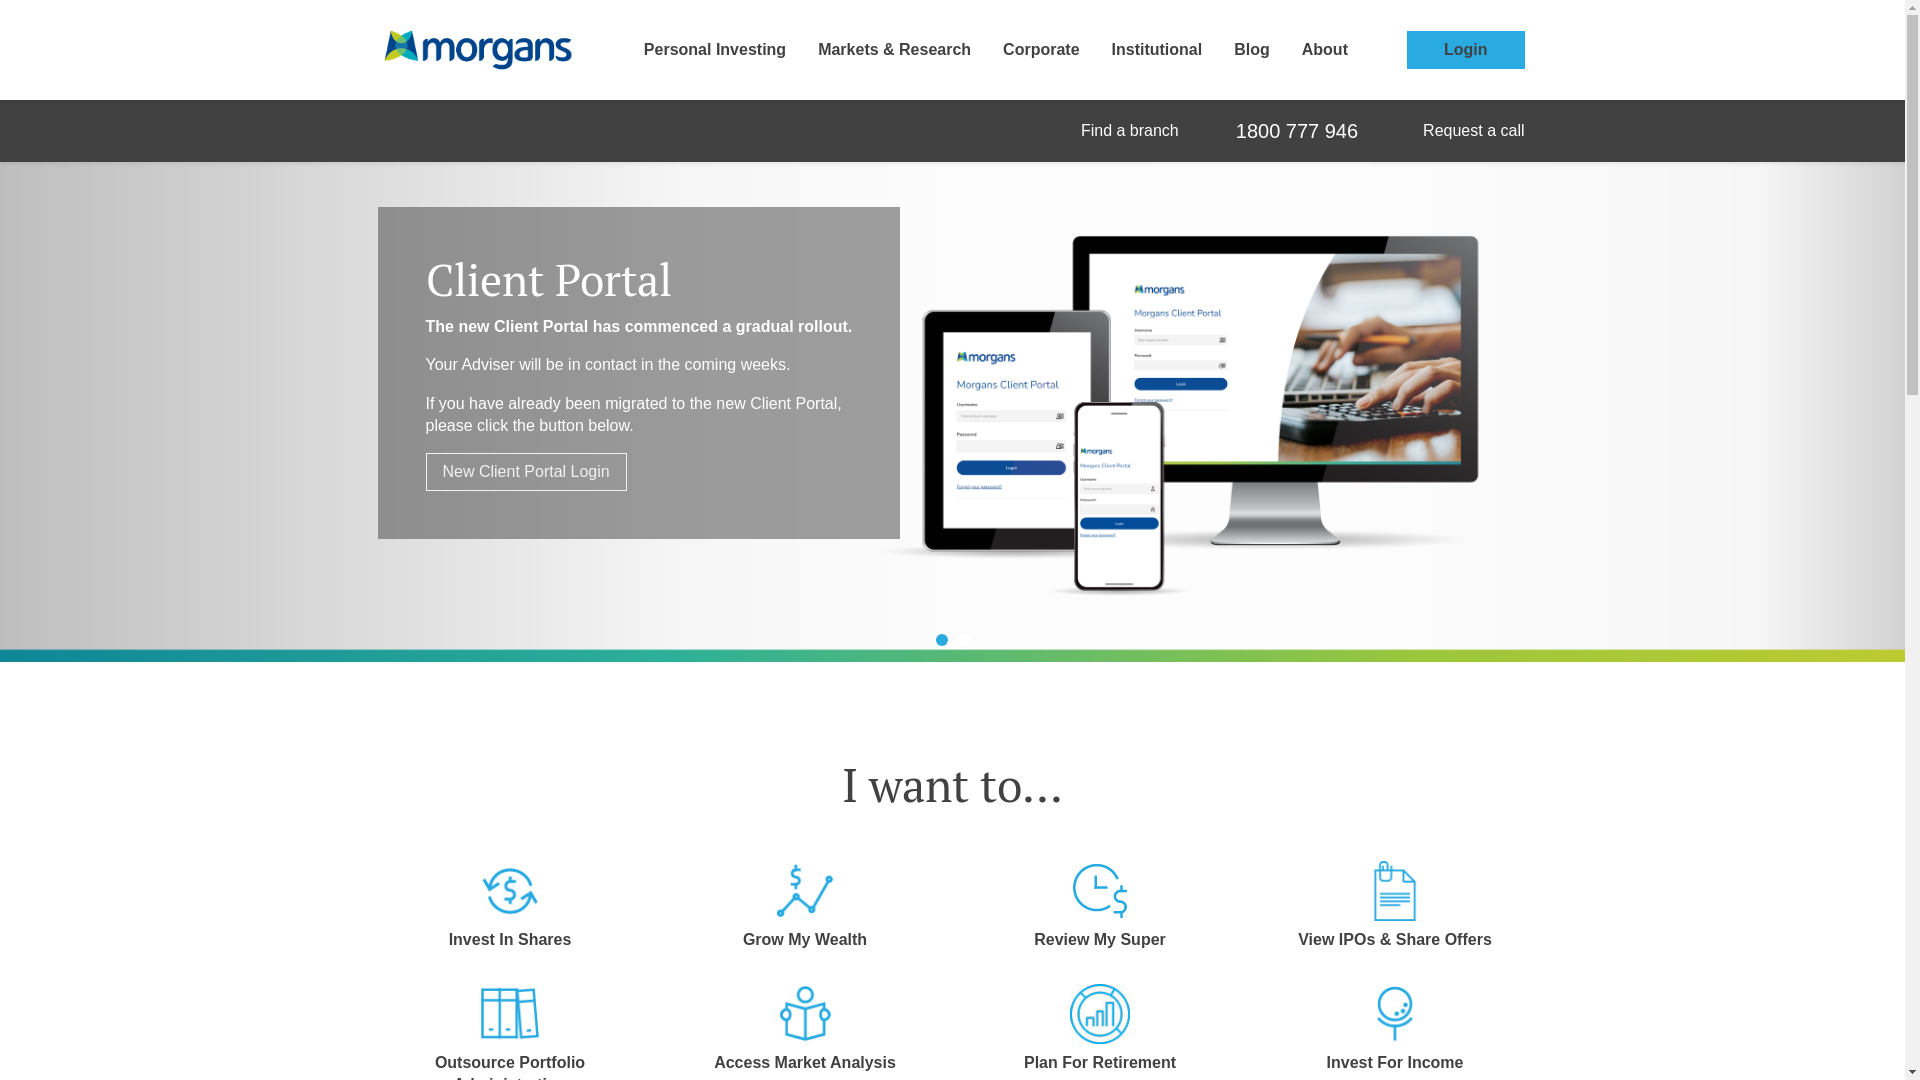 The image size is (1920, 1080). Describe the element at coordinates (1100, 914) in the screenshot. I see `Review My Super` at that location.